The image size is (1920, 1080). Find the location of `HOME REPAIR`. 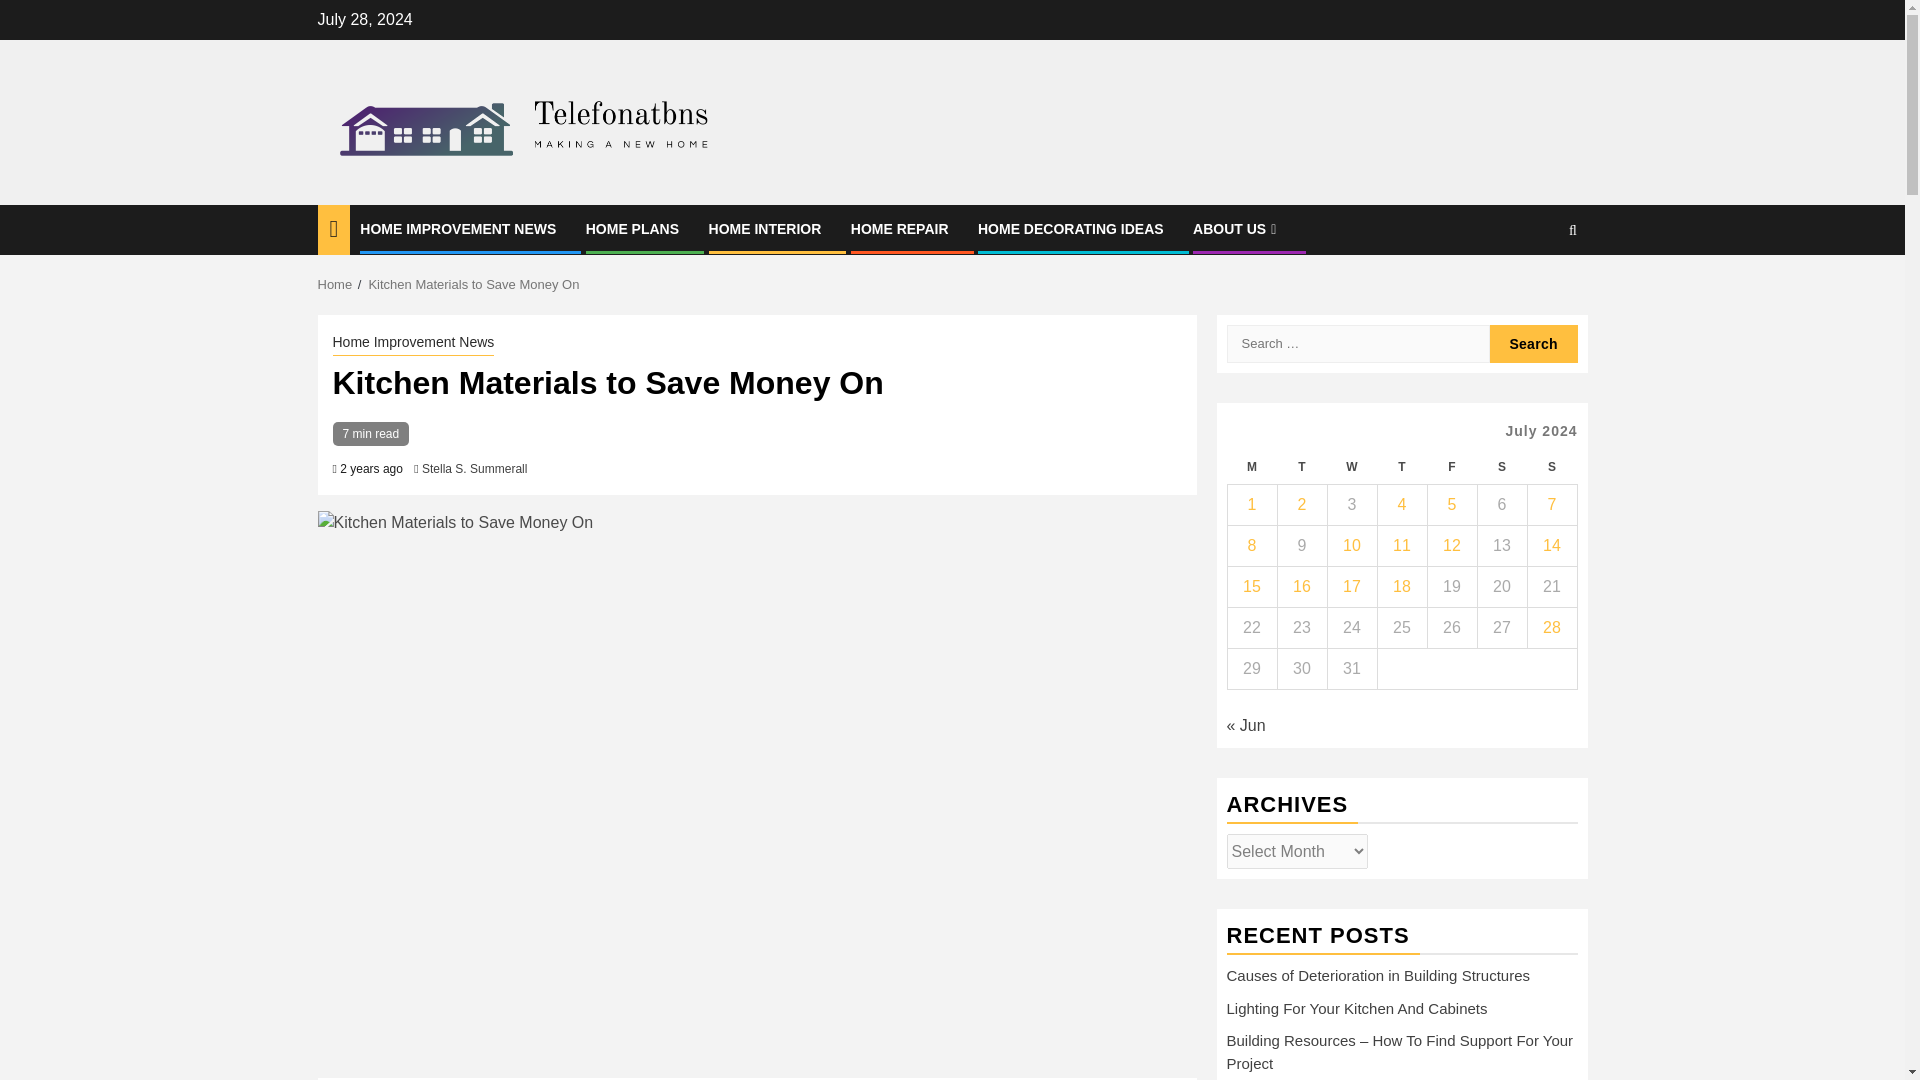

HOME REPAIR is located at coordinates (899, 228).